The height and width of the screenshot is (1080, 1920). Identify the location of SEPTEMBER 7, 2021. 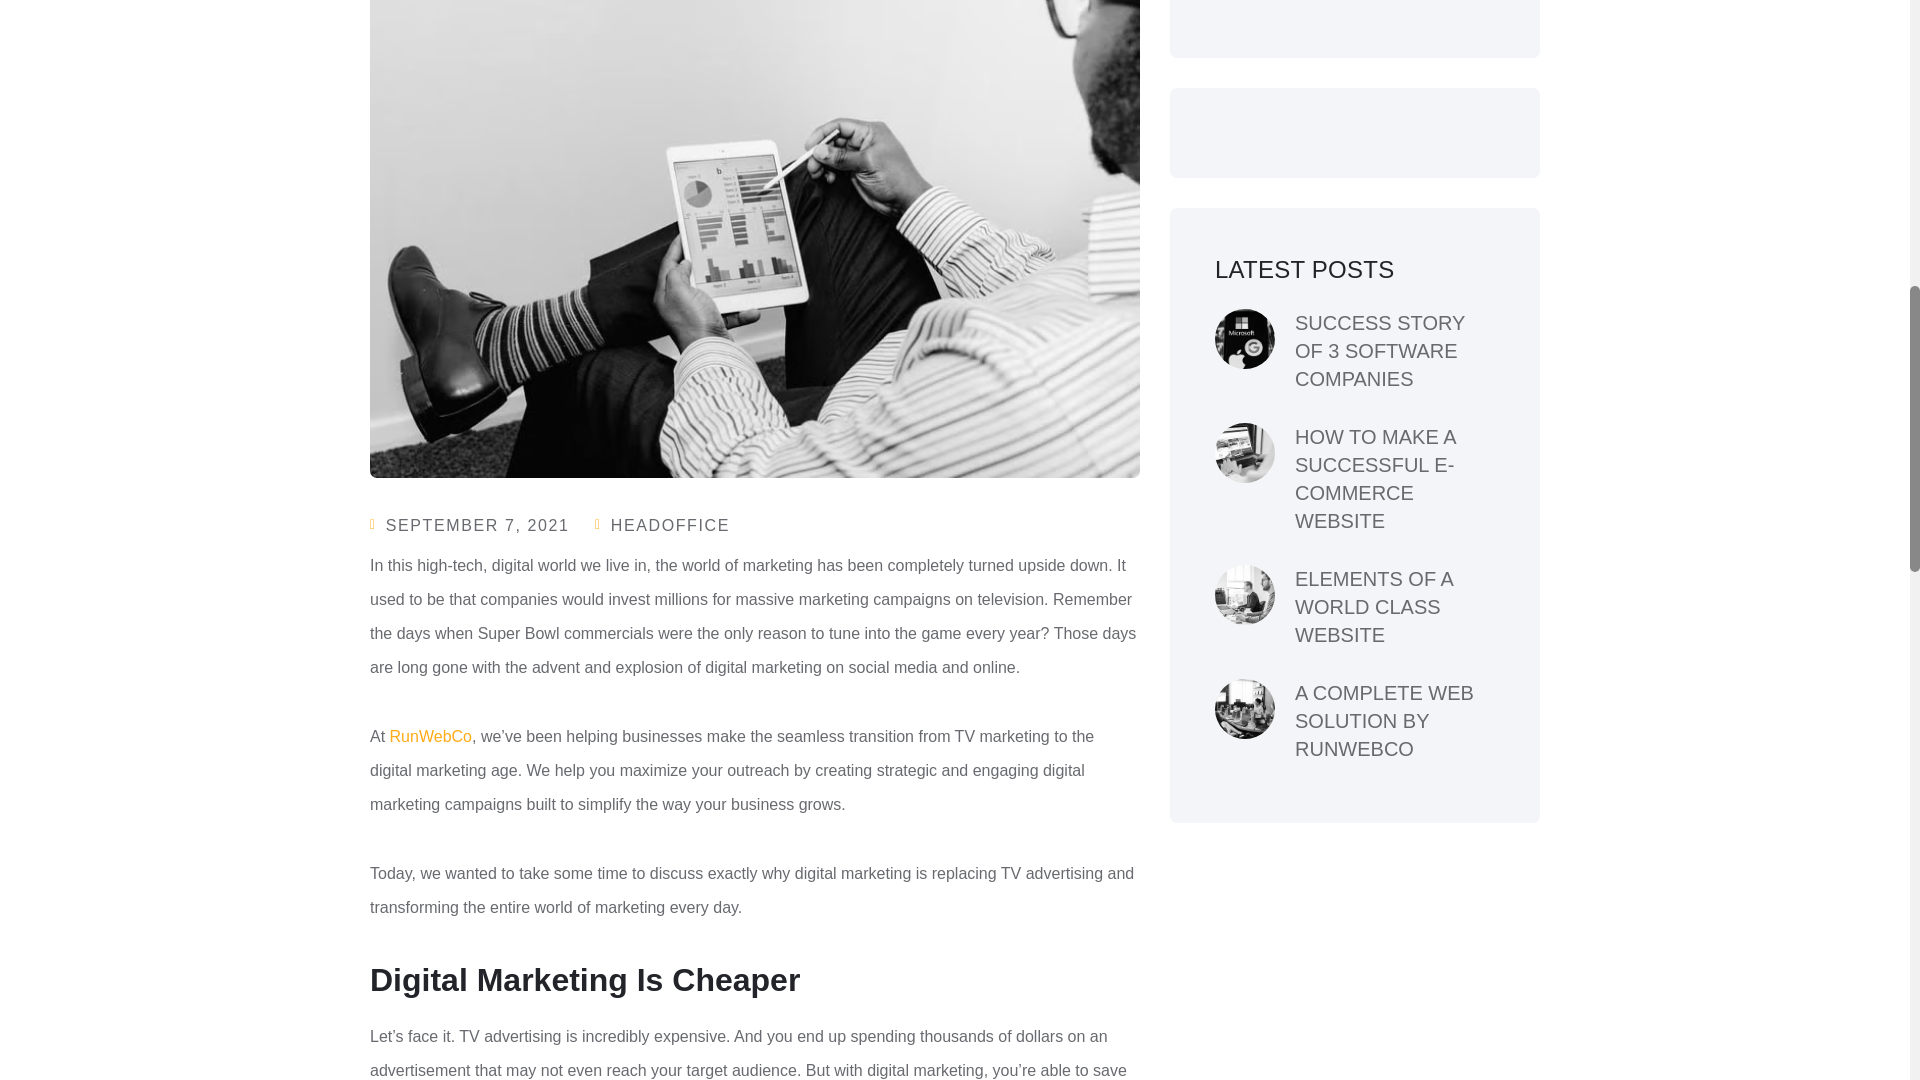
(478, 525).